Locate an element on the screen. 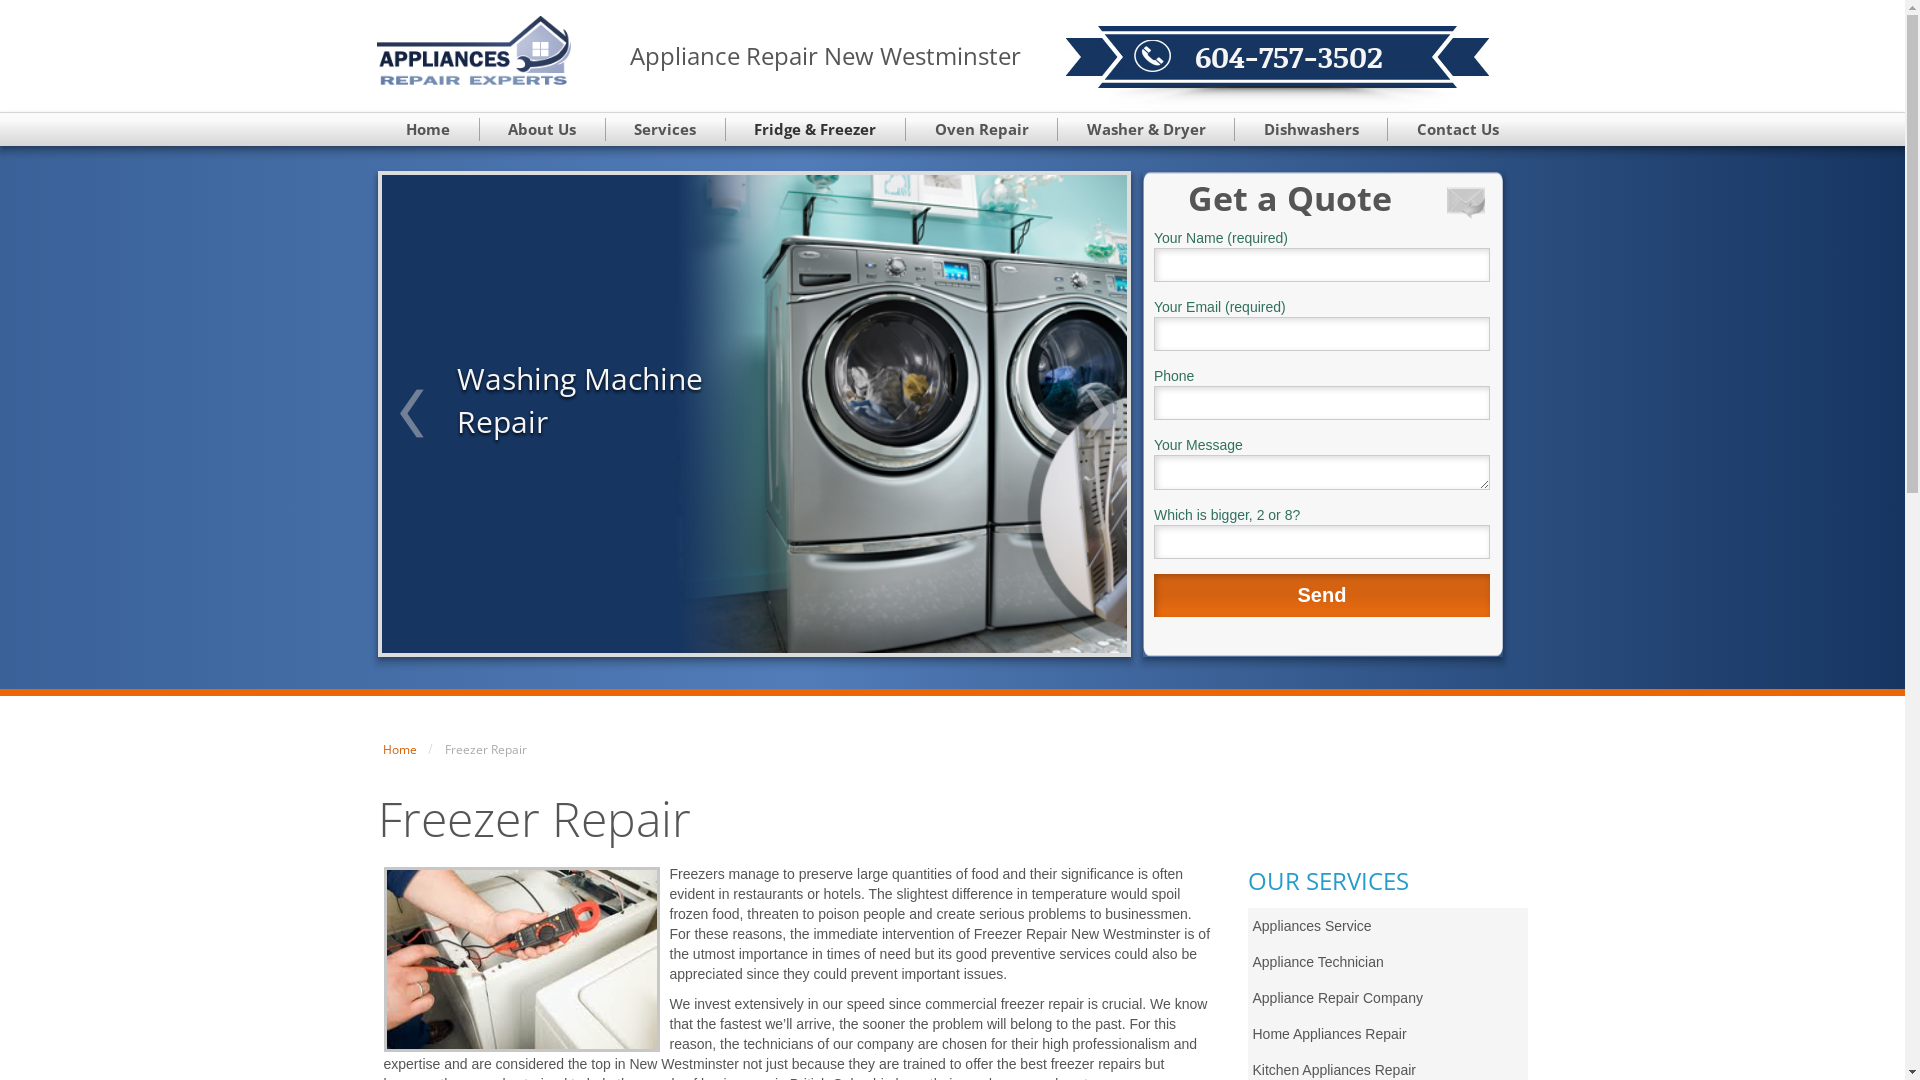 The height and width of the screenshot is (1080, 1920). Appliance Technician is located at coordinates (1388, 962).